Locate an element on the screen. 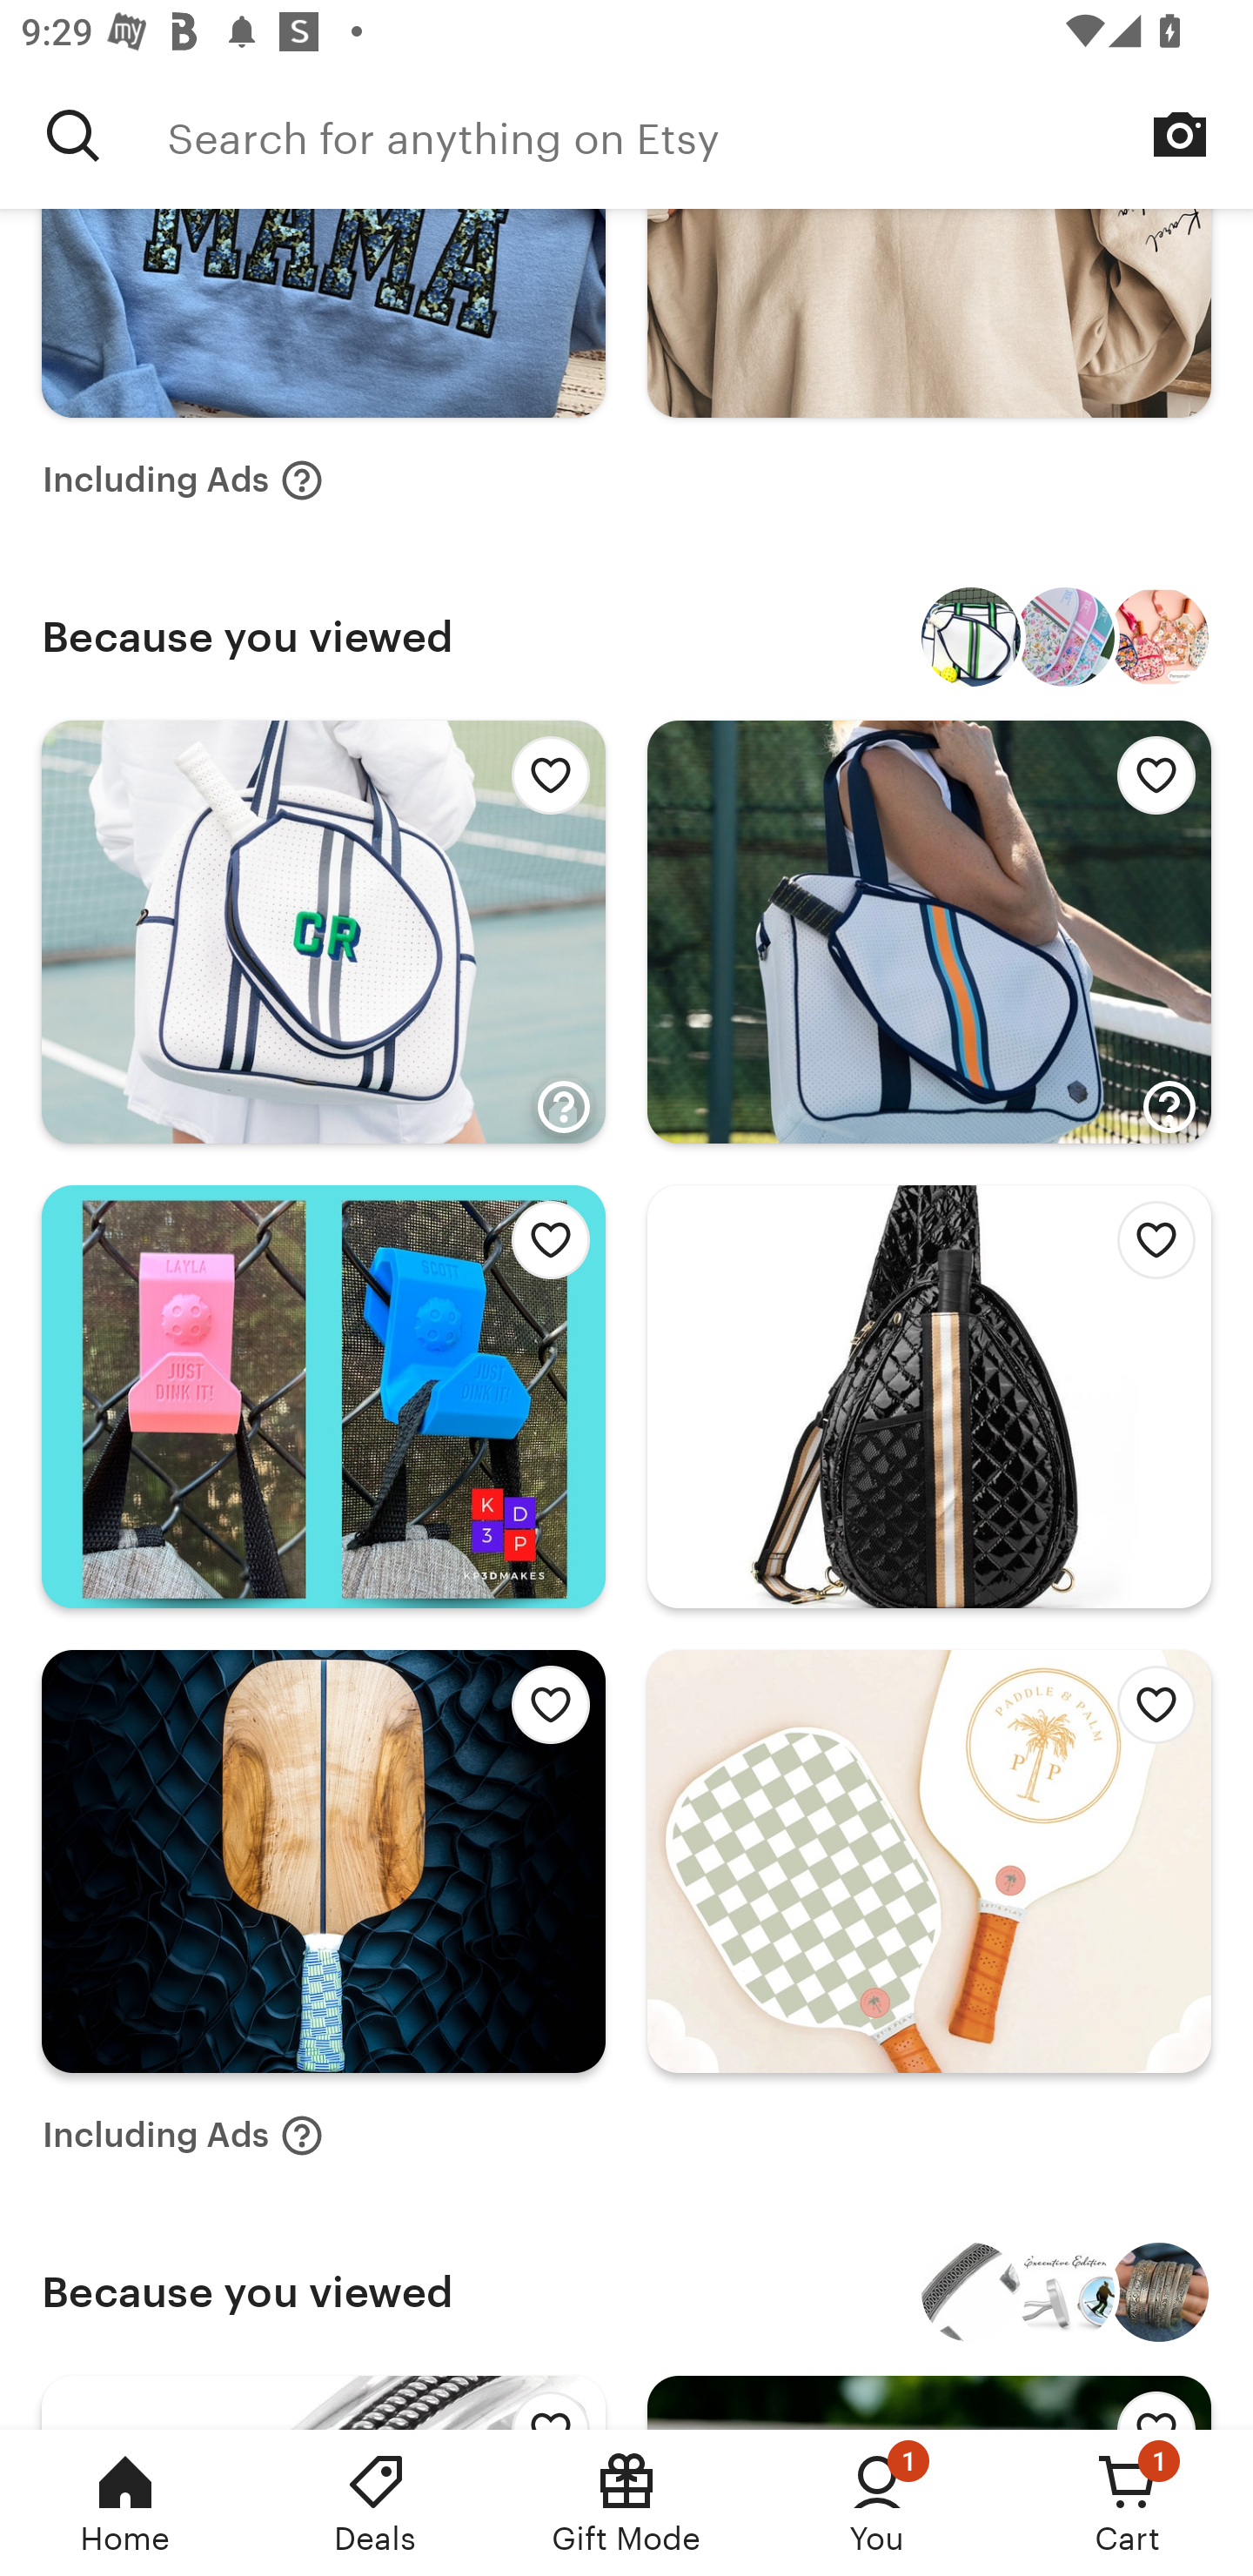  Flower Preppy Pickleball Paddle is located at coordinates (1065, 637).